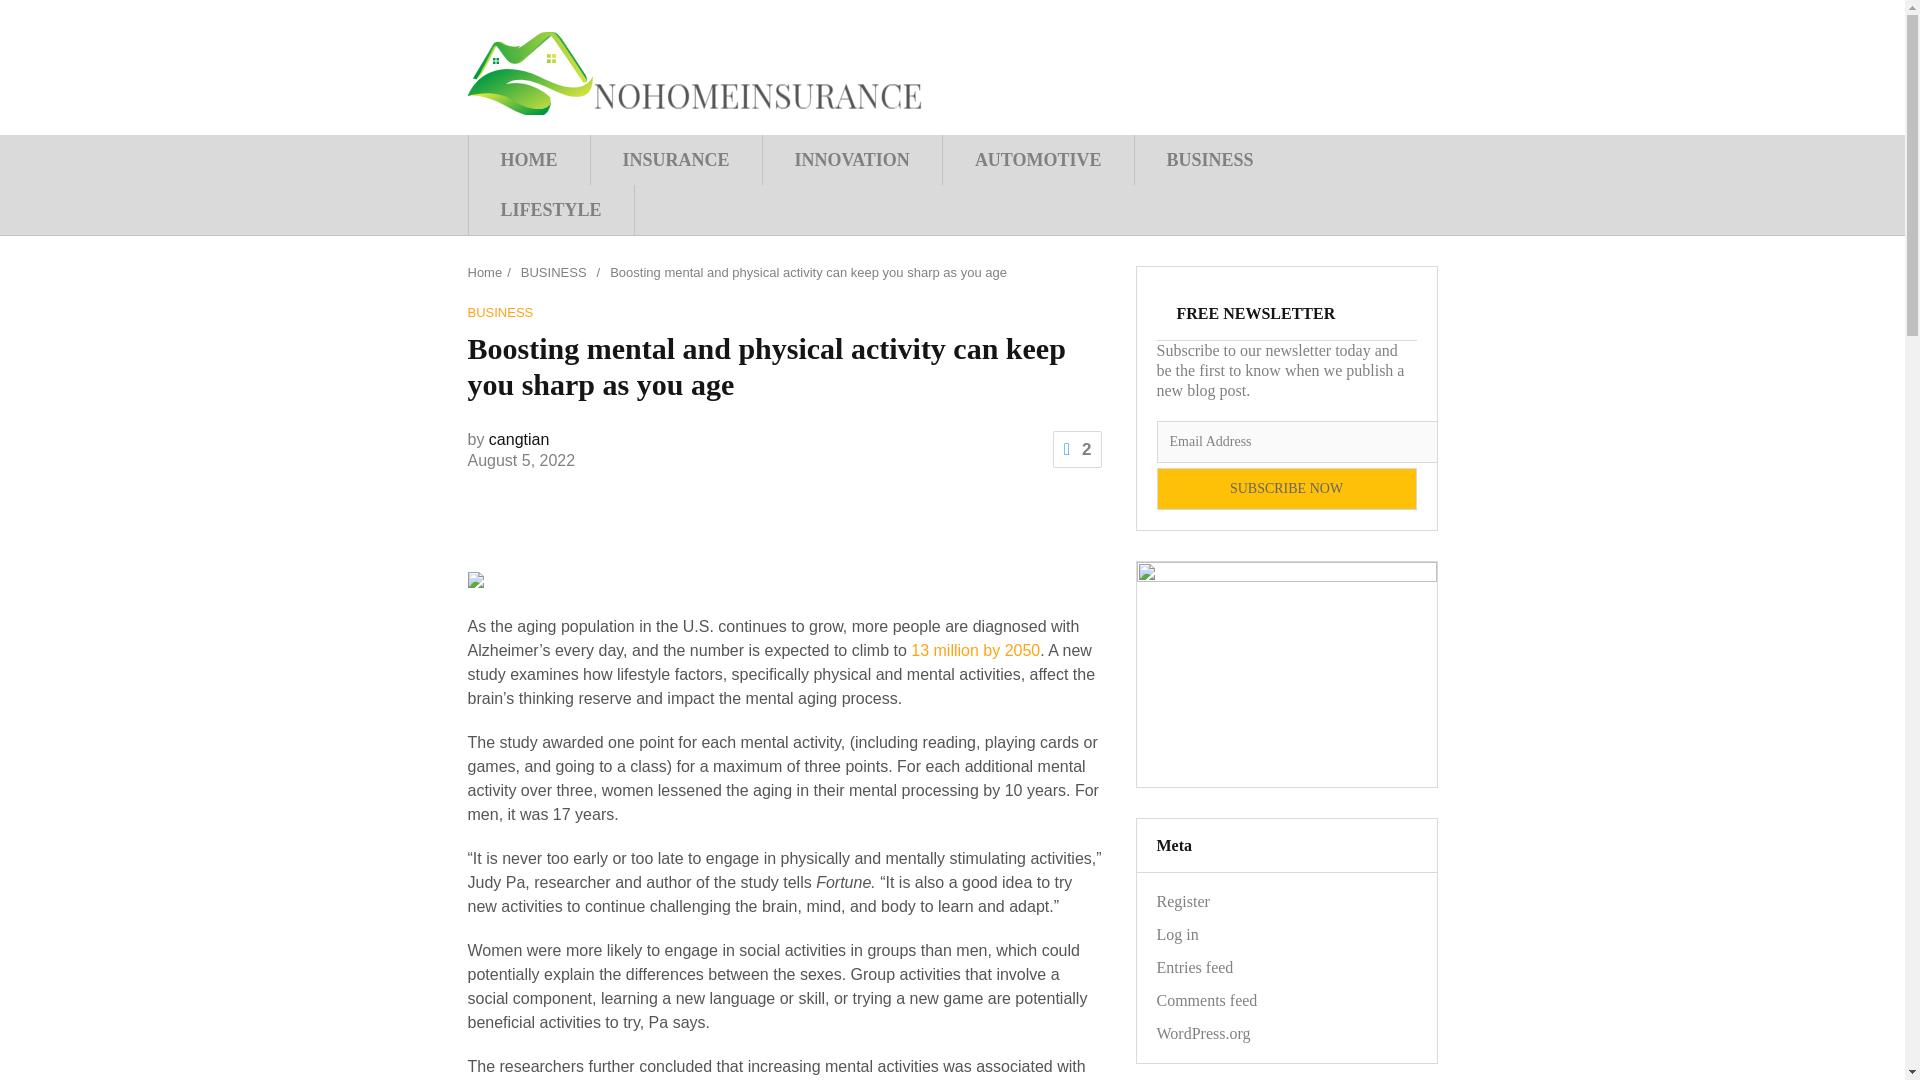  What do you see at coordinates (554, 272) in the screenshot?
I see `BUSINESS` at bounding box center [554, 272].